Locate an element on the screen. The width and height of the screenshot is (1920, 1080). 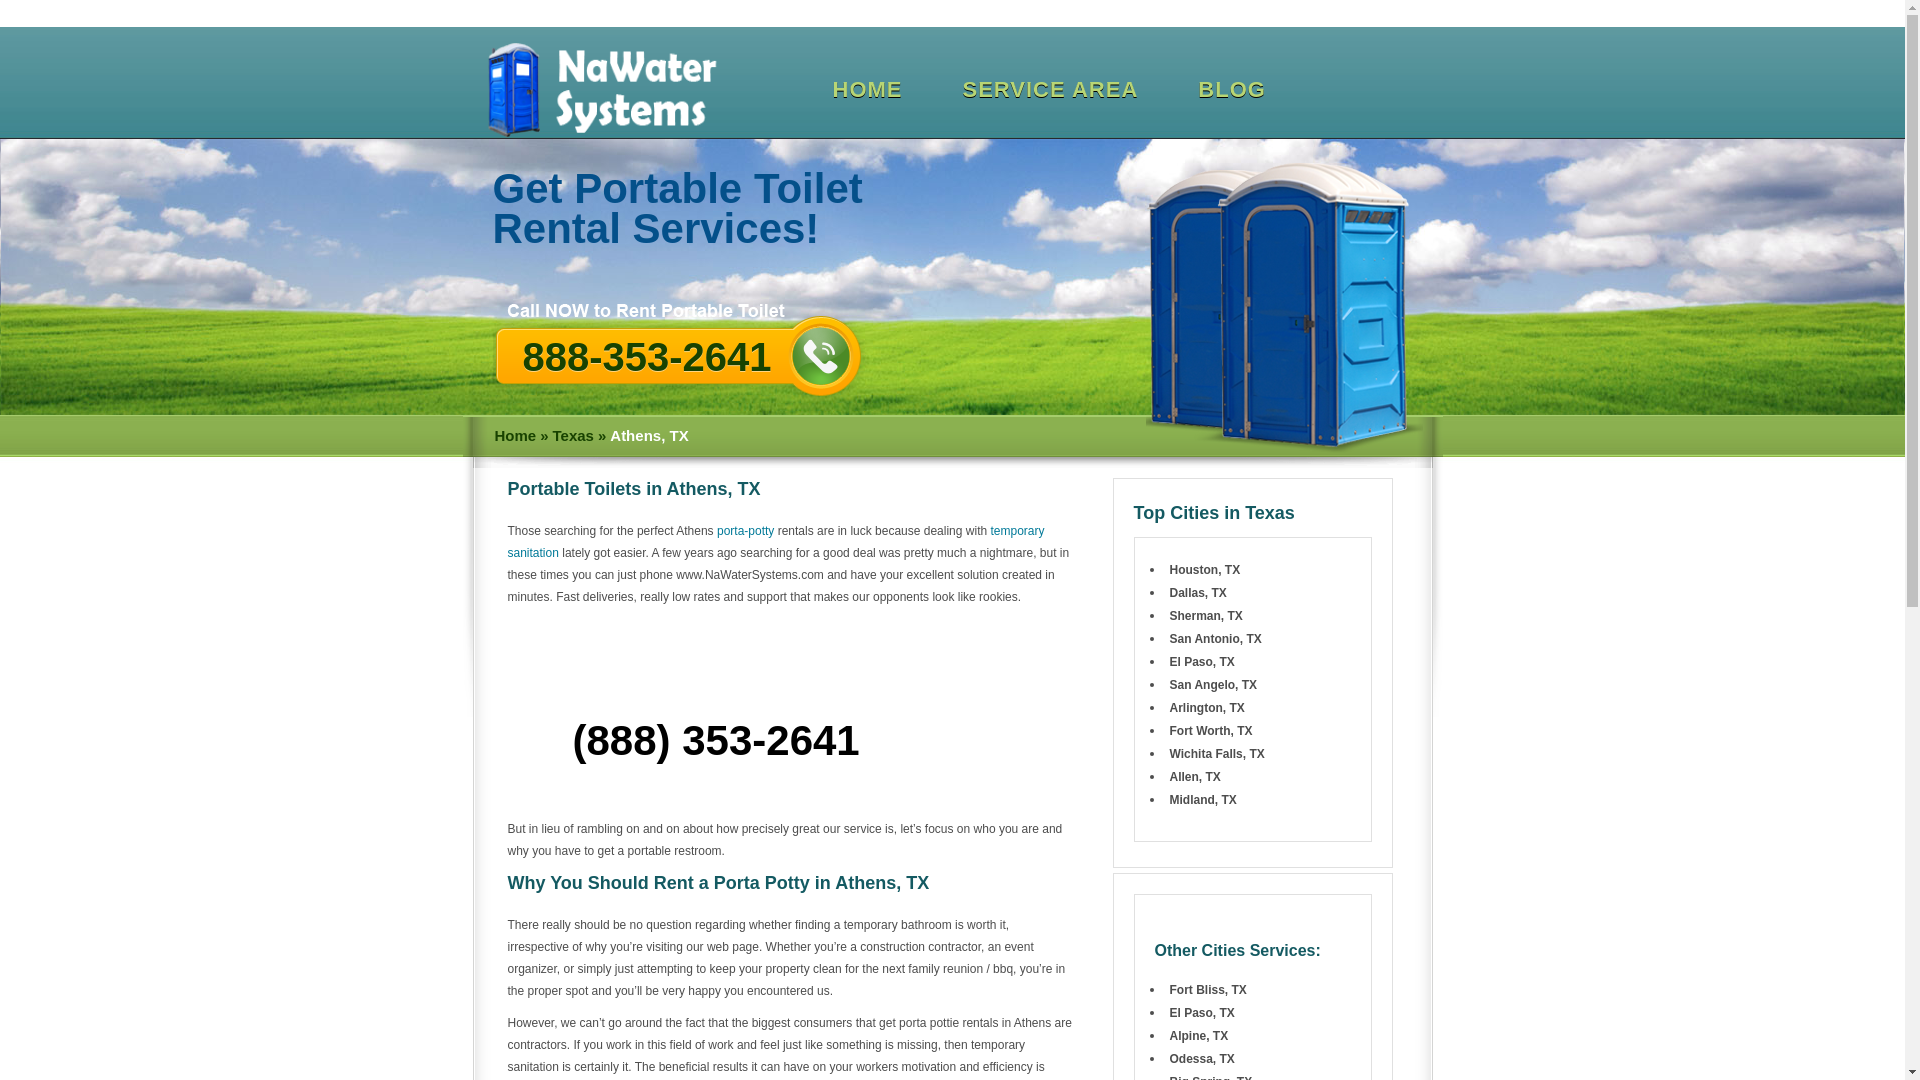
Arlington, TX is located at coordinates (1206, 707).